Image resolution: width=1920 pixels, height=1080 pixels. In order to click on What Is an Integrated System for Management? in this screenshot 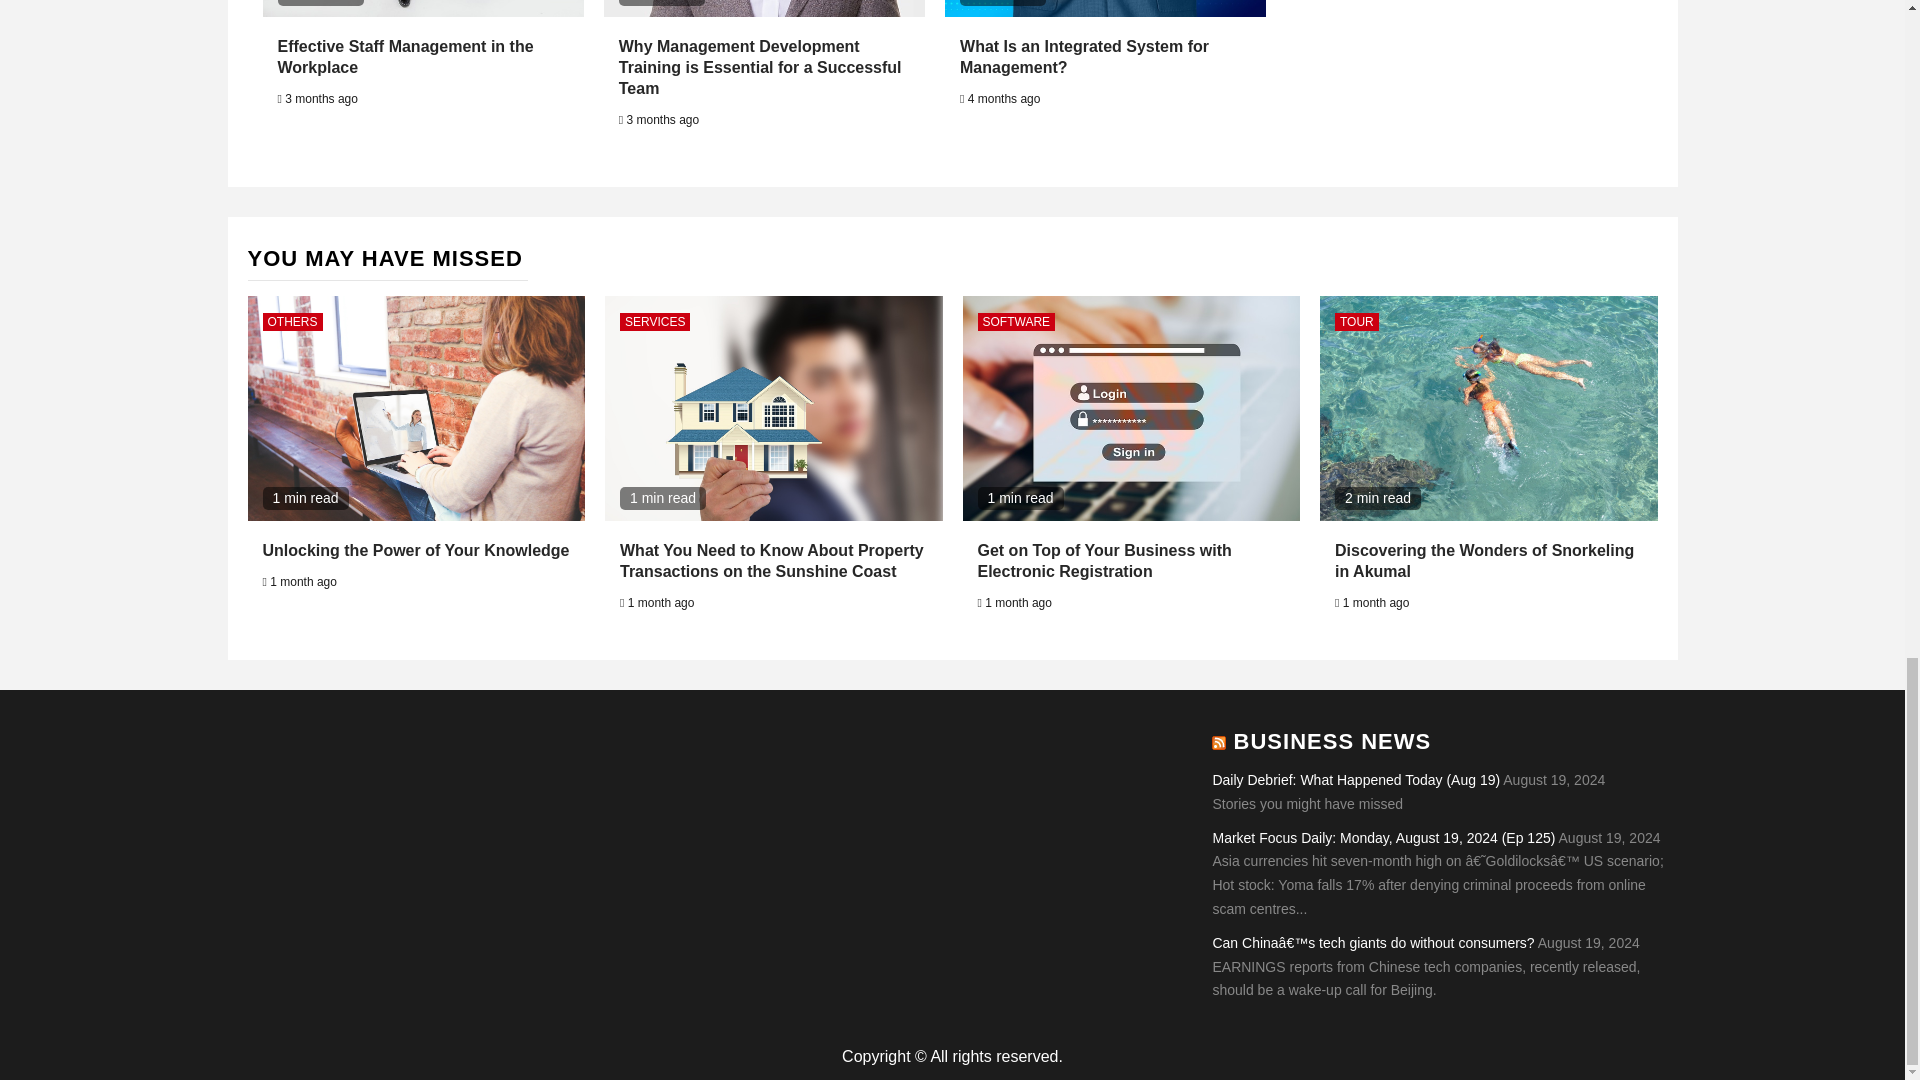, I will do `click(1084, 56)`.